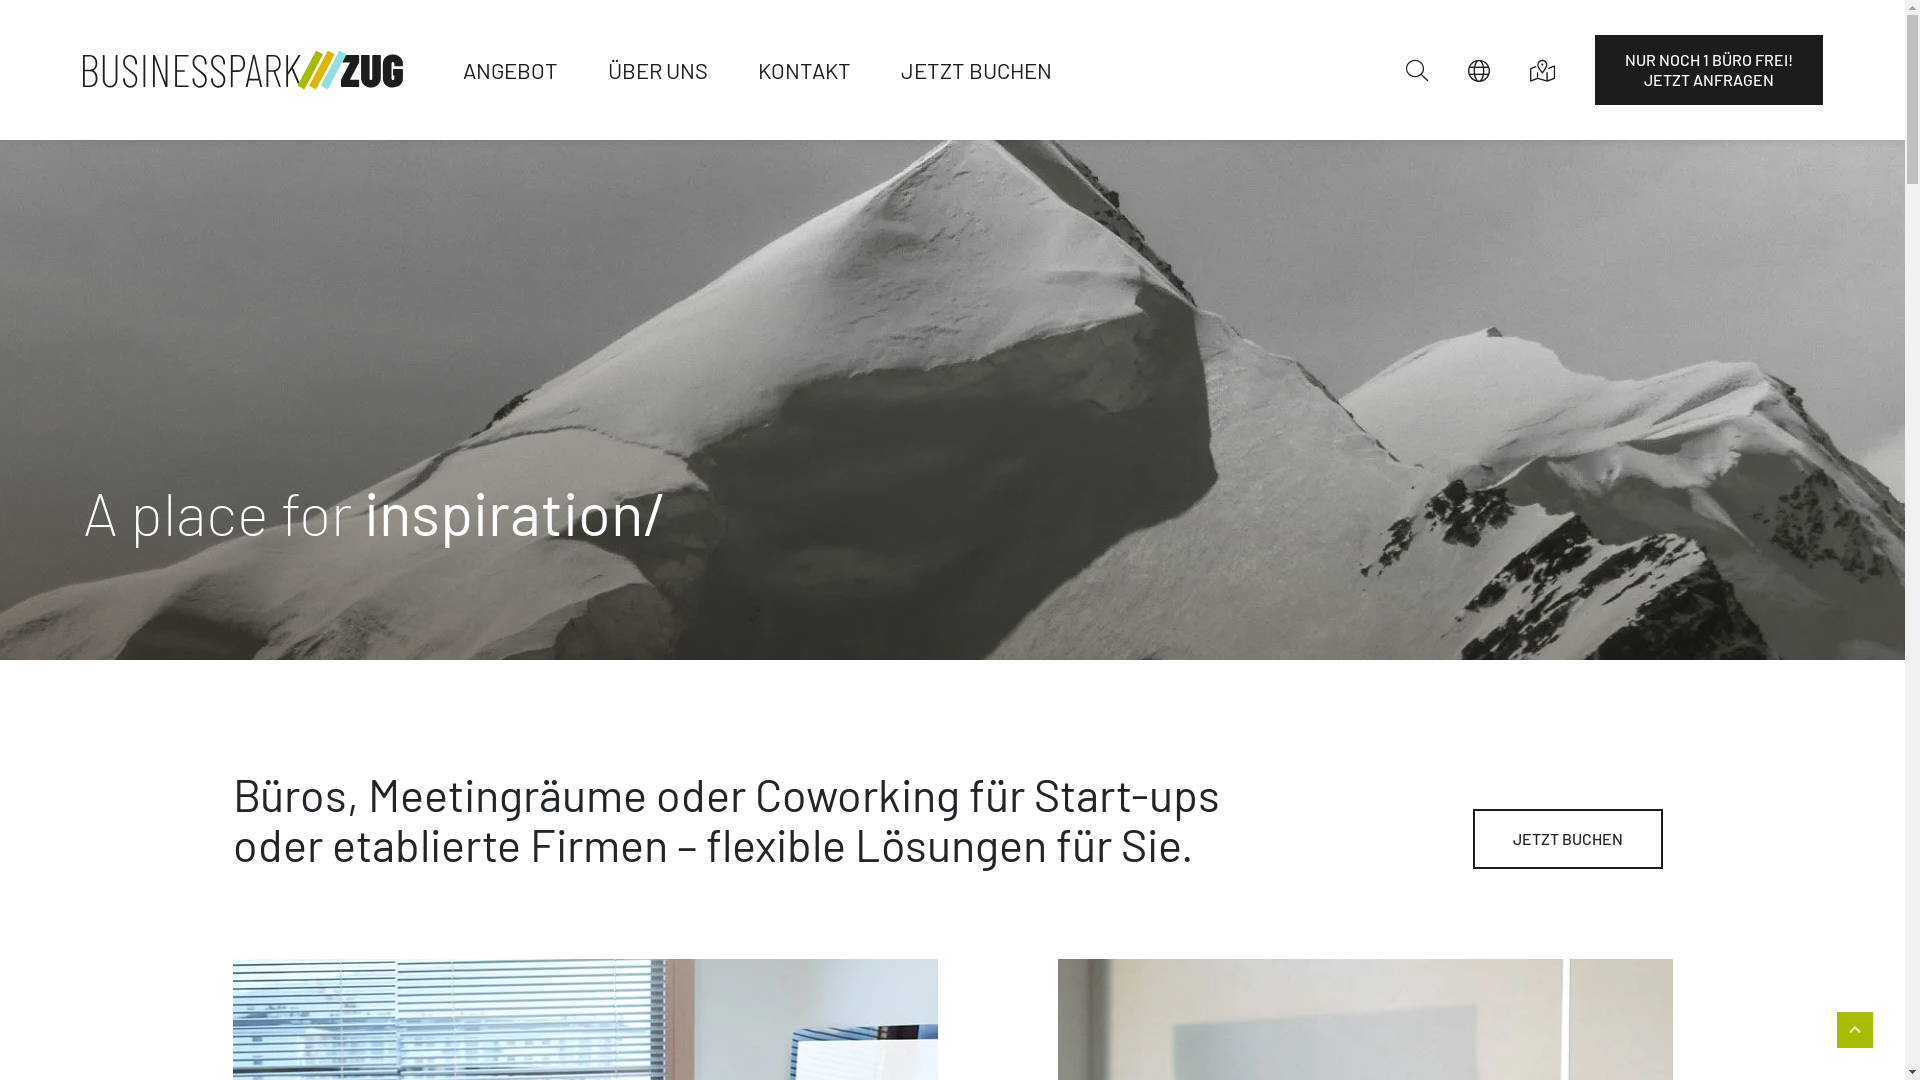 Image resolution: width=1920 pixels, height=1080 pixels. Describe the element at coordinates (1427, 70) in the screenshot. I see `Suchen` at that location.